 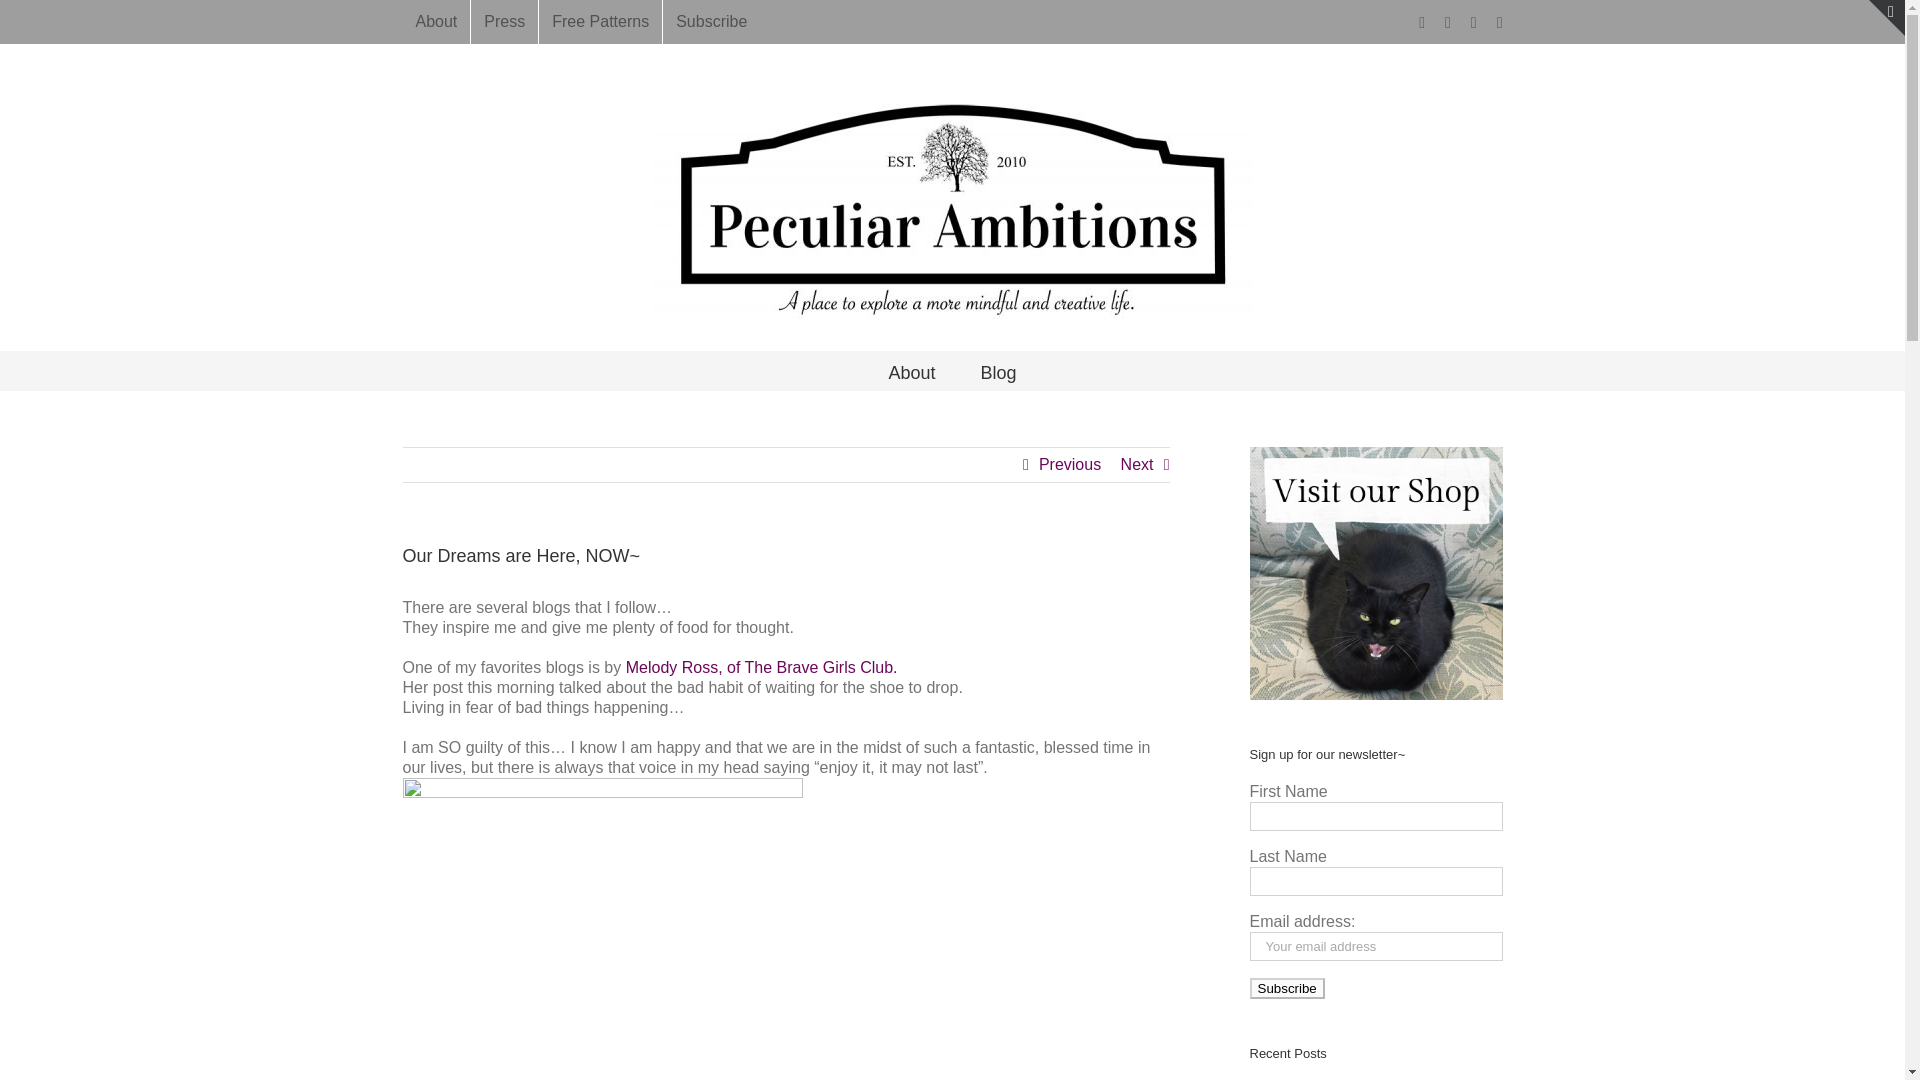 I want to click on About, so click(x=436, y=22).